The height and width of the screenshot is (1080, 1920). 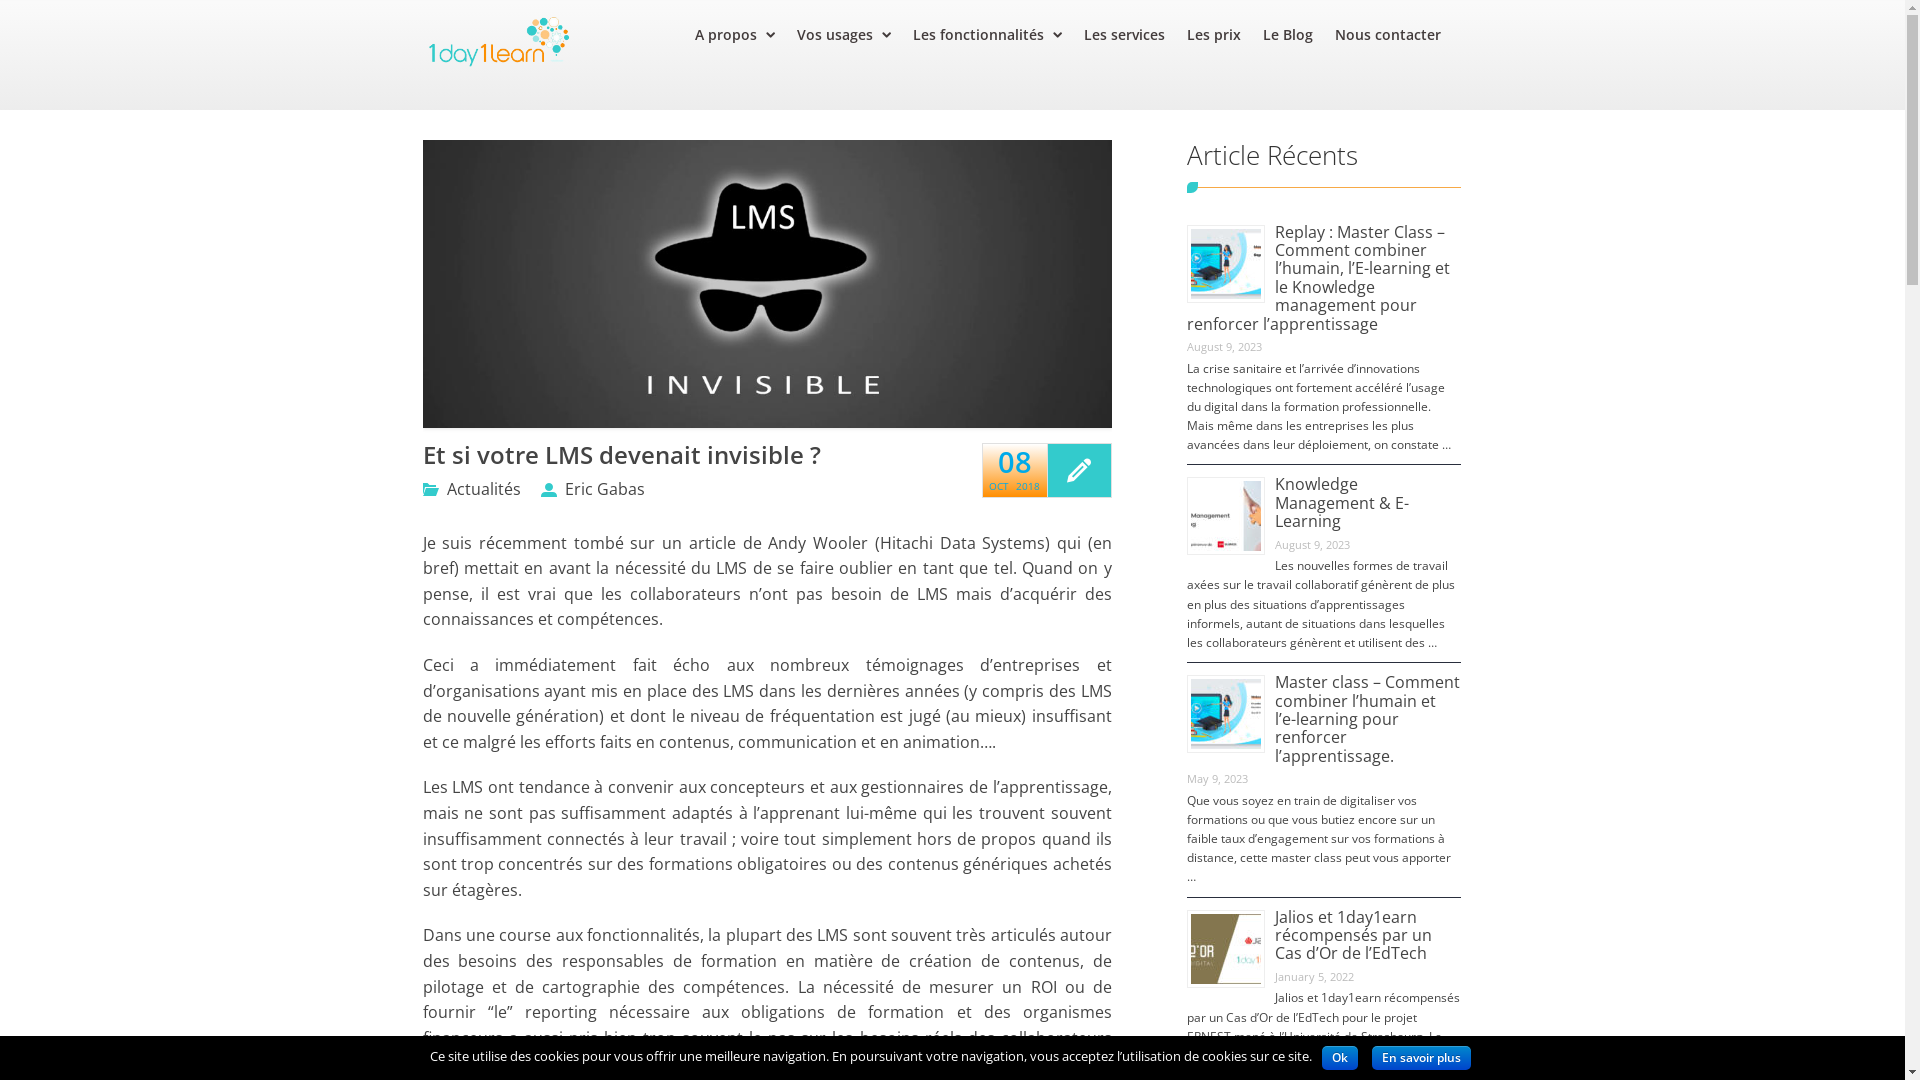 What do you see at coordinates (746, 35) in the screenshot?
I see `A propos` at bounding box center [746, 35].